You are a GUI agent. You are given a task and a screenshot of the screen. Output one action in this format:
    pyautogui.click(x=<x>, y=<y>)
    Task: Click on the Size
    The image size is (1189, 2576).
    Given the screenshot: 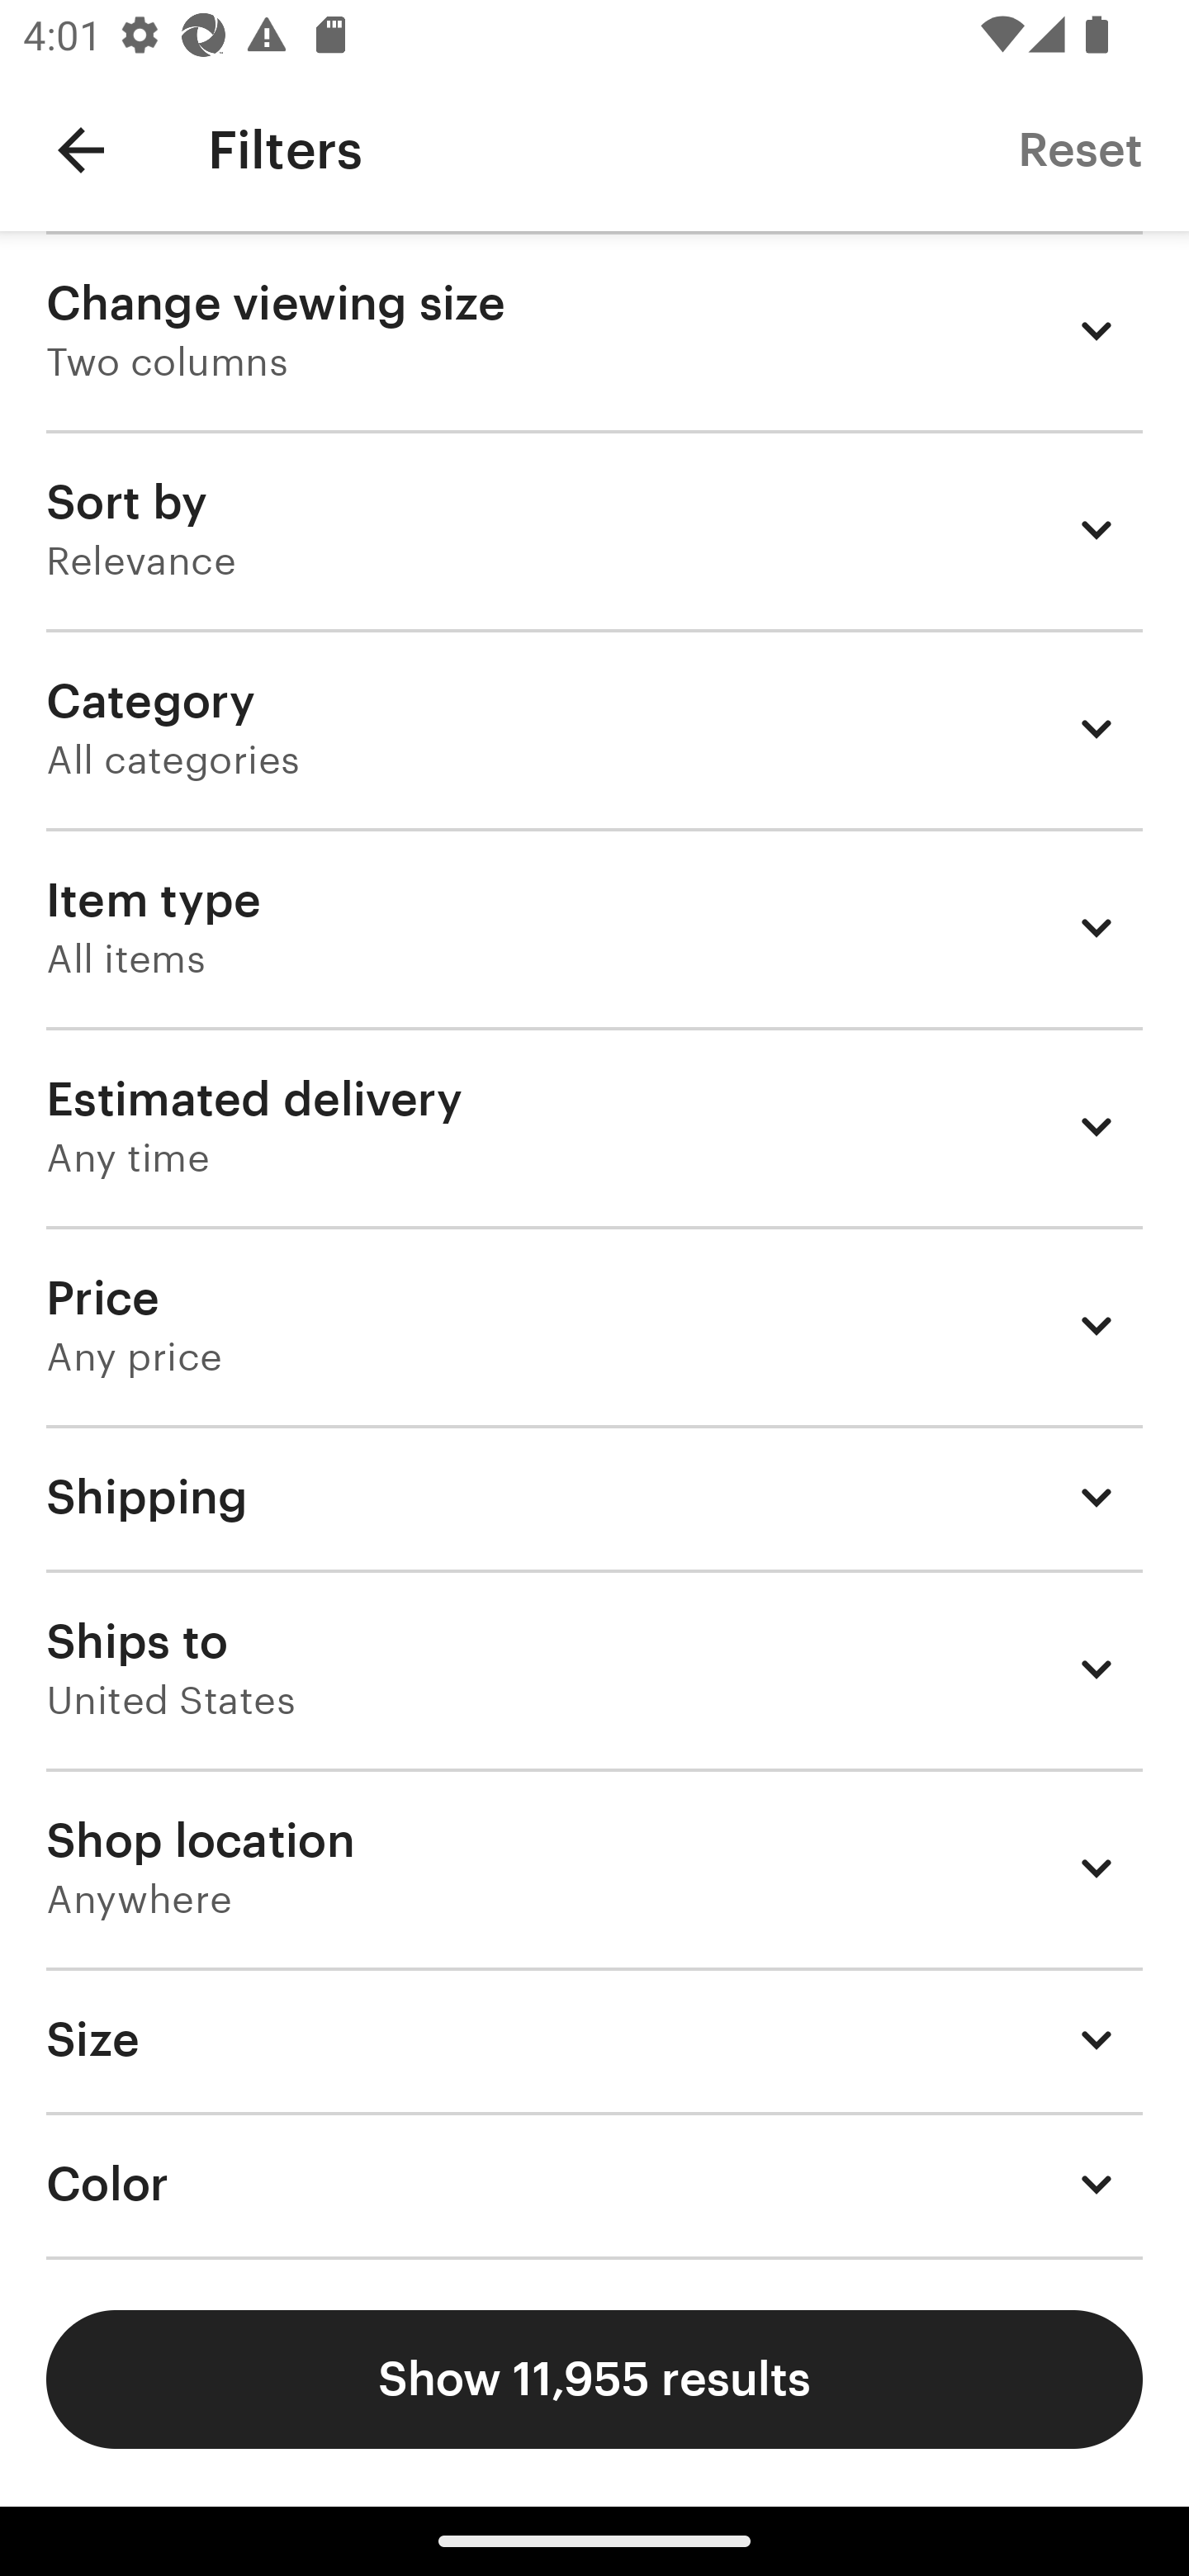 What is the action you would take?
    pyautogui.click(x=594, y=2039)
    